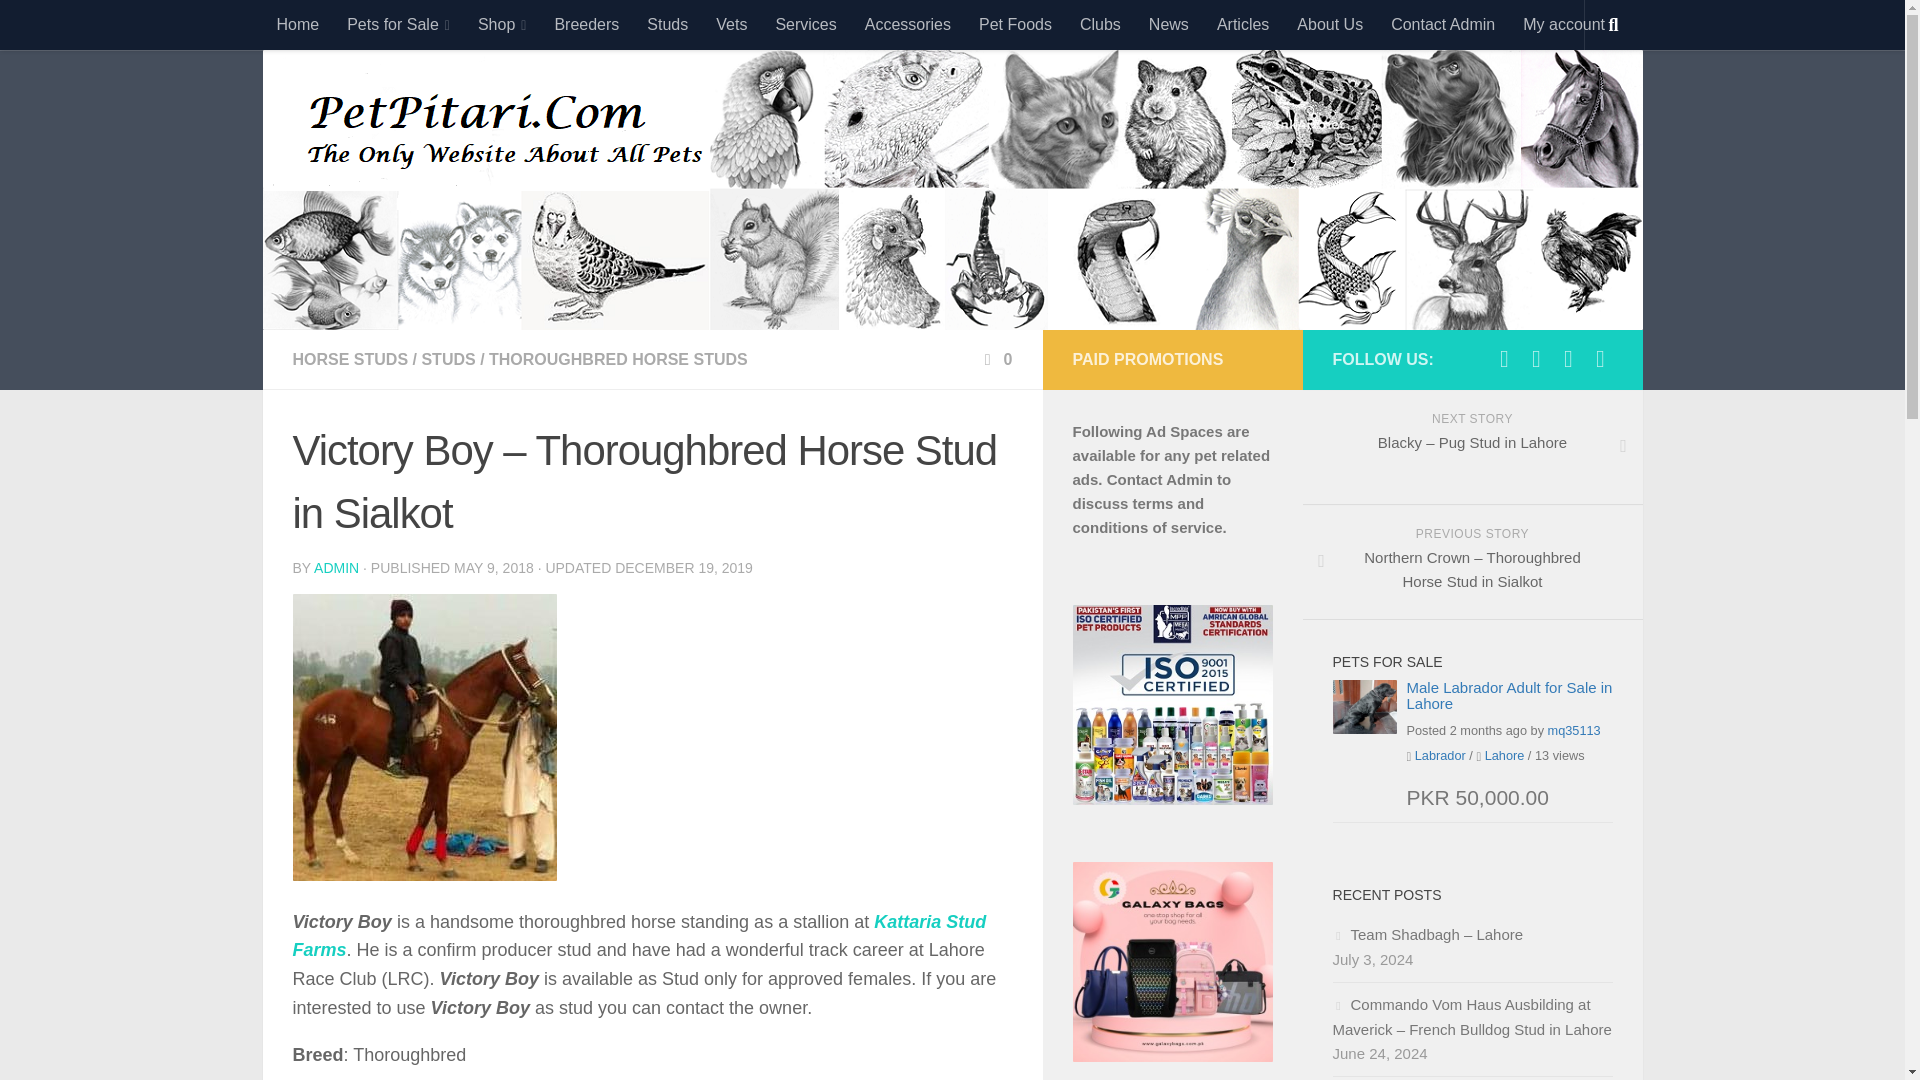 The width and height of the screenshot is (1920, 1080). What do you see at coordinates (668, 24) in the screenshot?
I see `Studs` at bounding box center [668, 24].